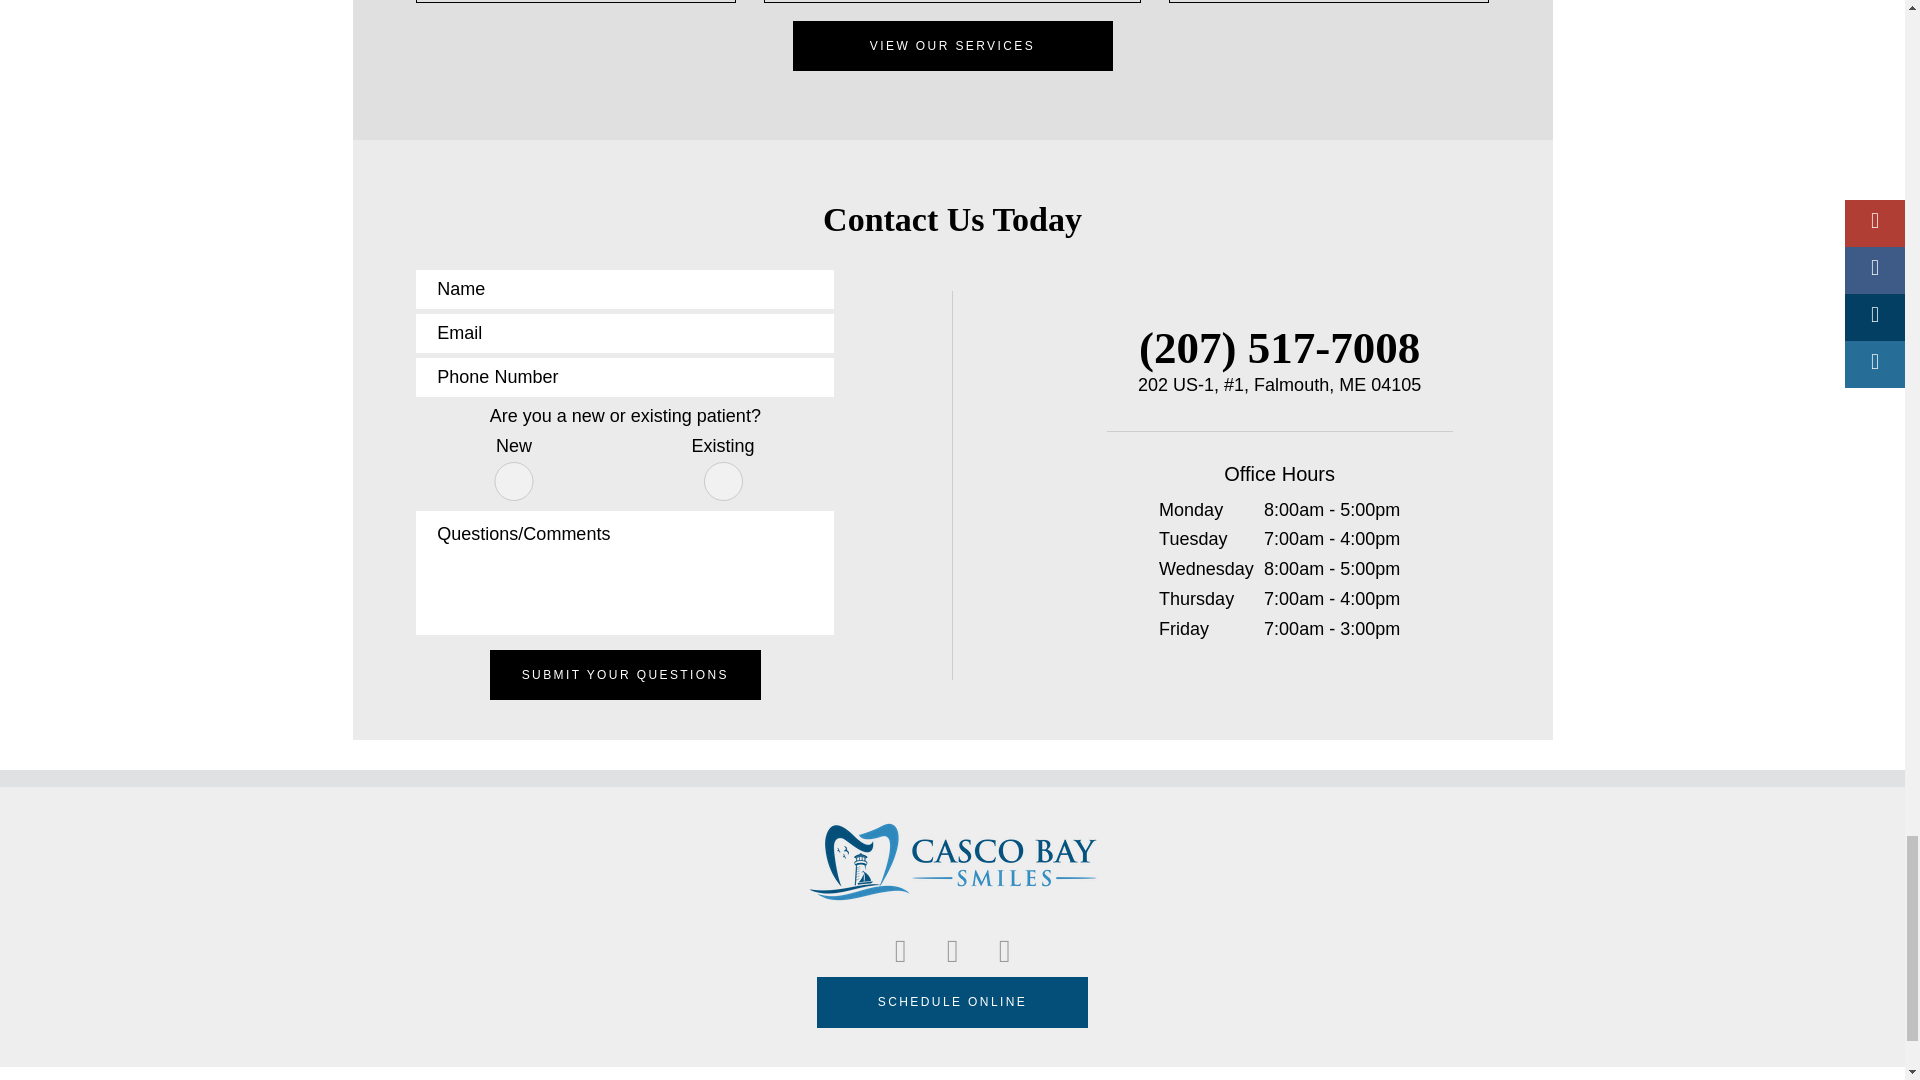  I want to click on New, so click(514, 482).